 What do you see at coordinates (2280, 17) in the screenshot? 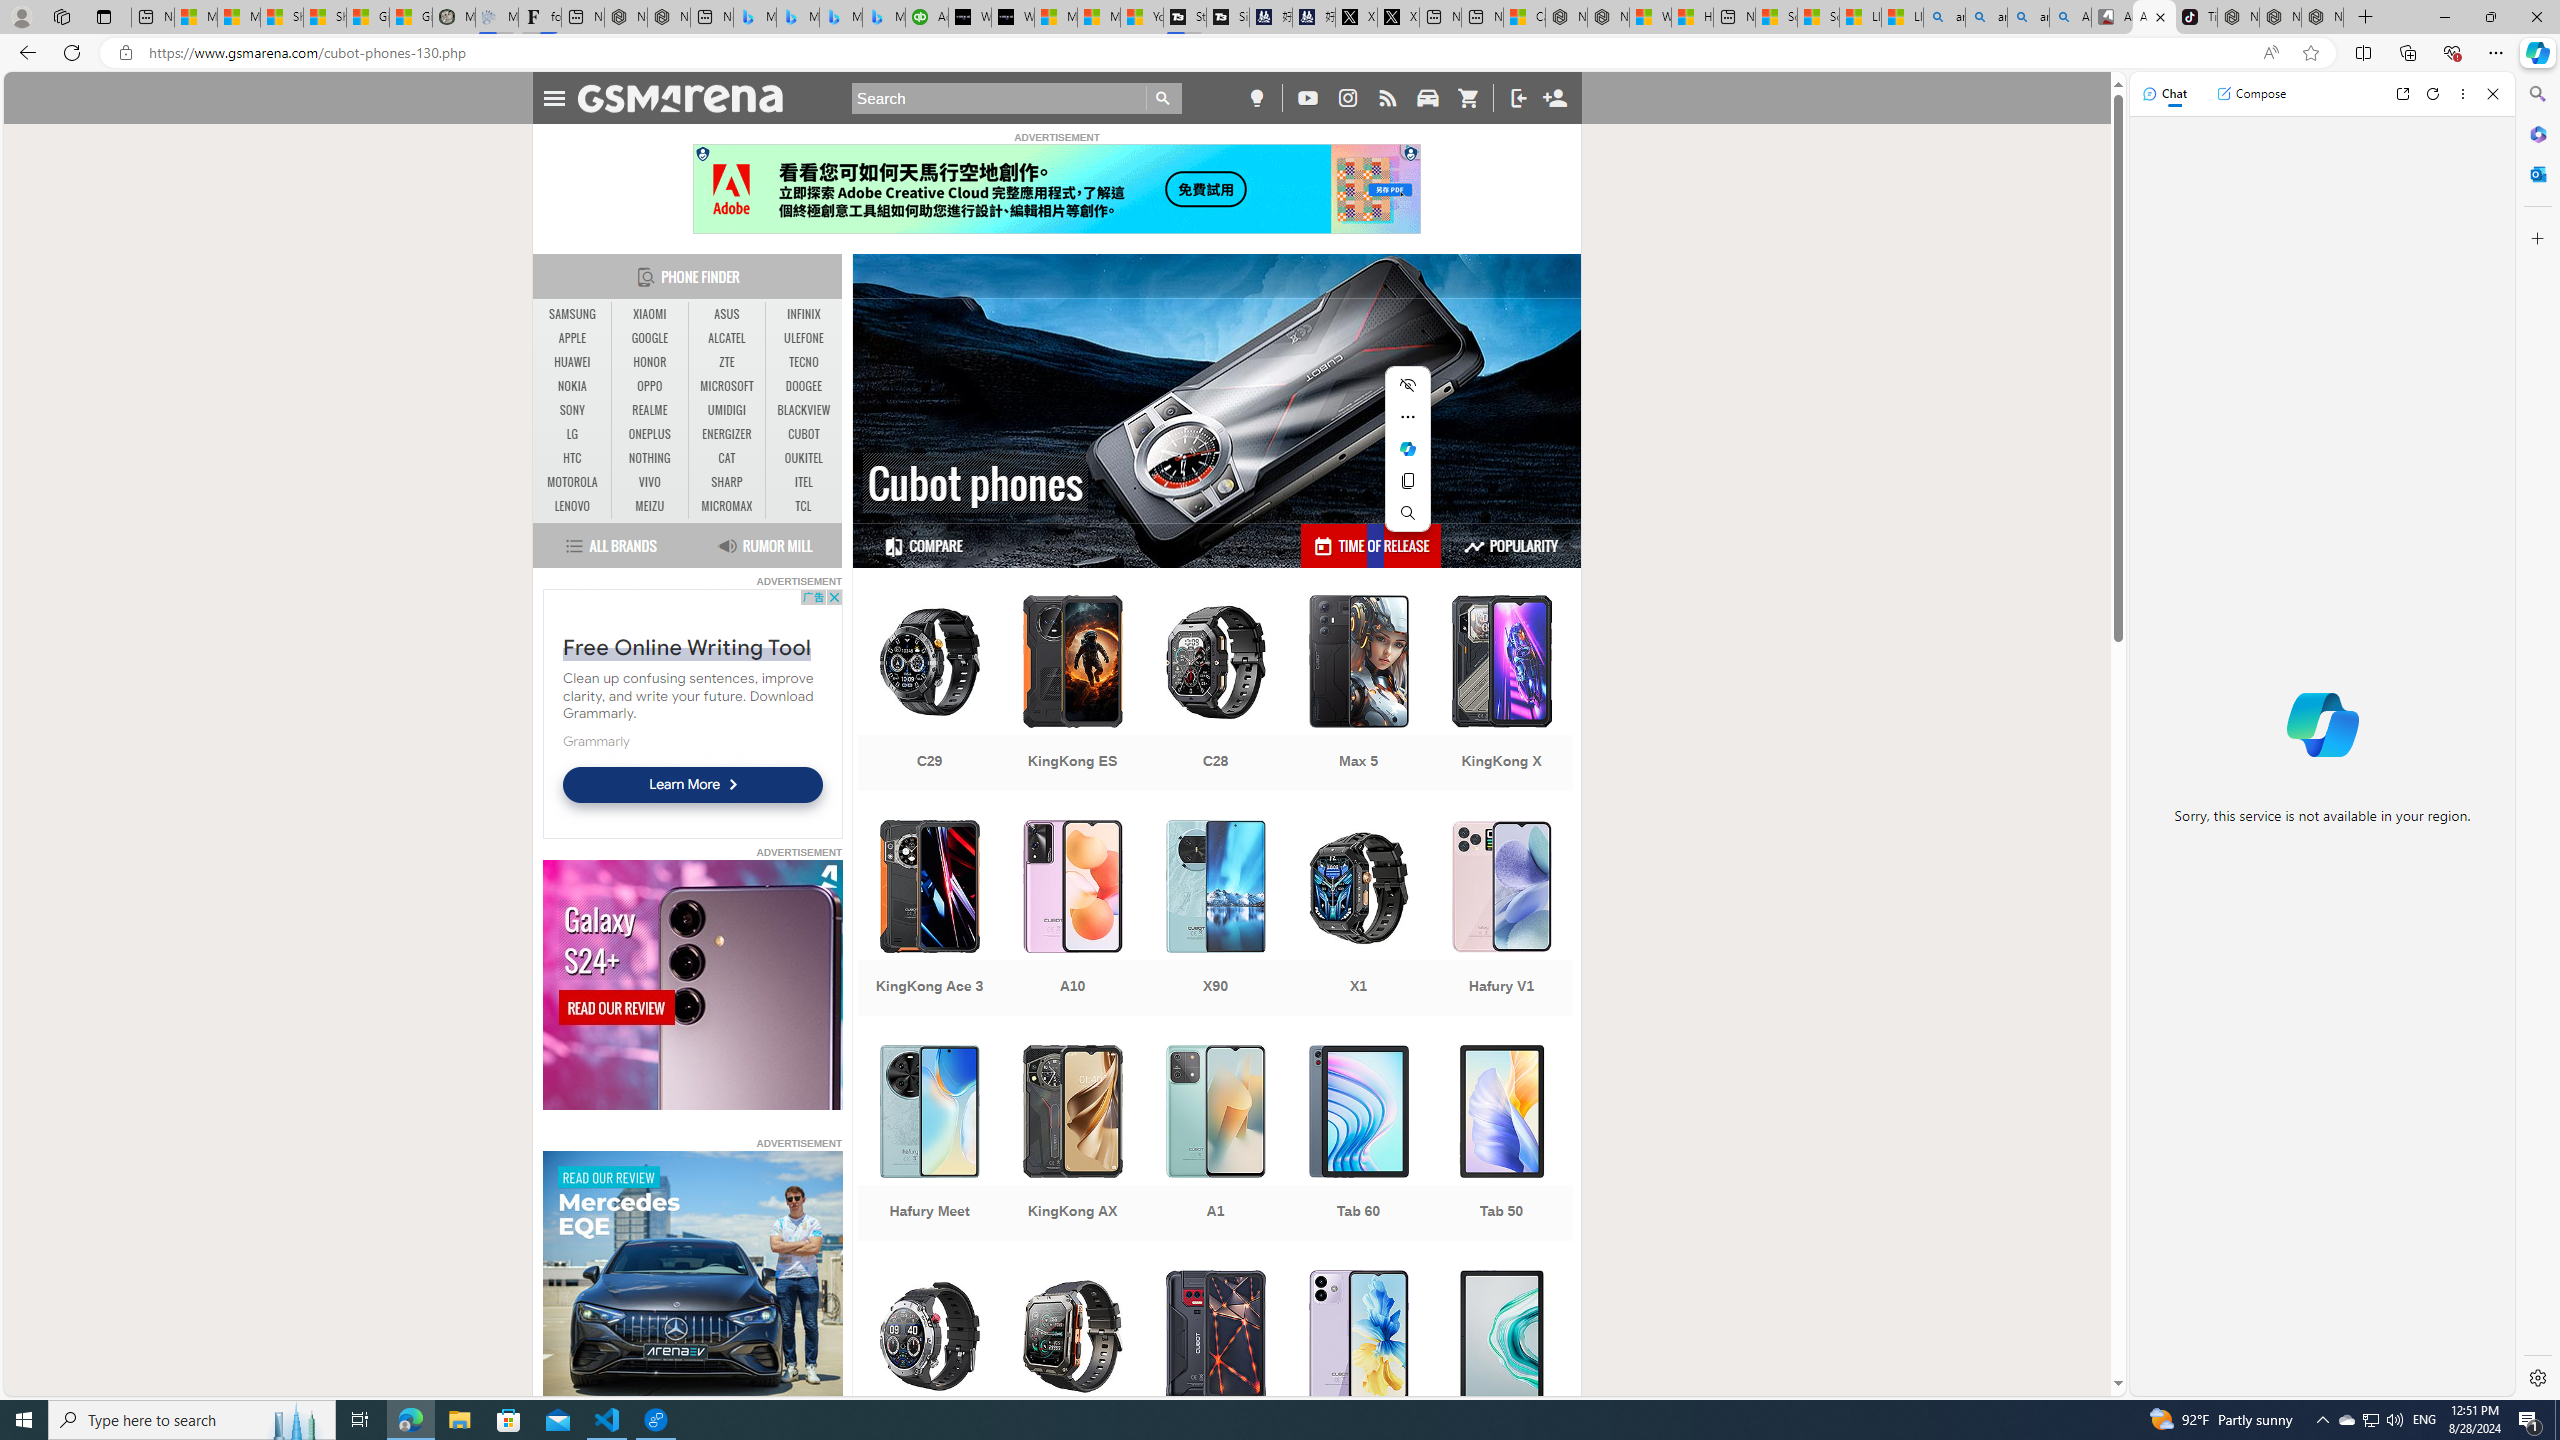
I see `Nordace Siena Pro 15 Backpack` at bounding box center [2280, 17].